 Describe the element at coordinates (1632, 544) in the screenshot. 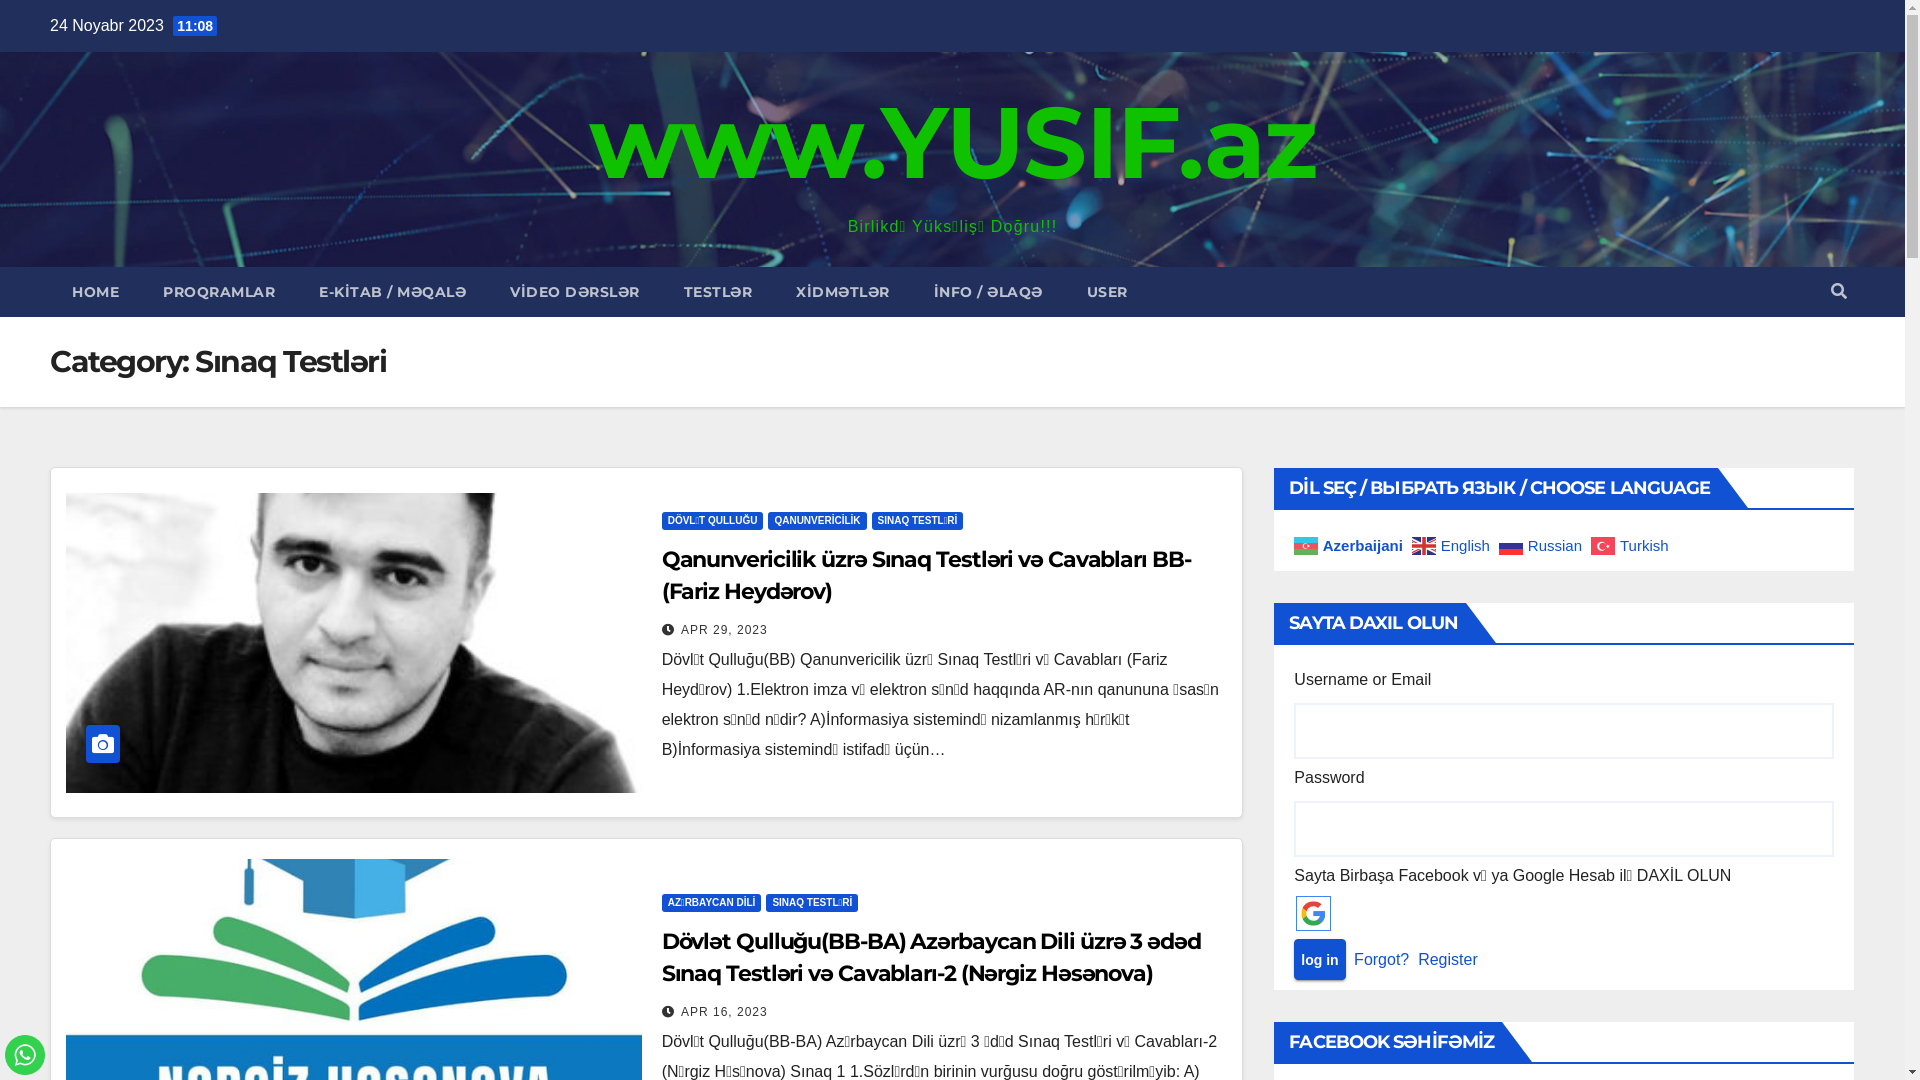

I see `Turkish` at that location.